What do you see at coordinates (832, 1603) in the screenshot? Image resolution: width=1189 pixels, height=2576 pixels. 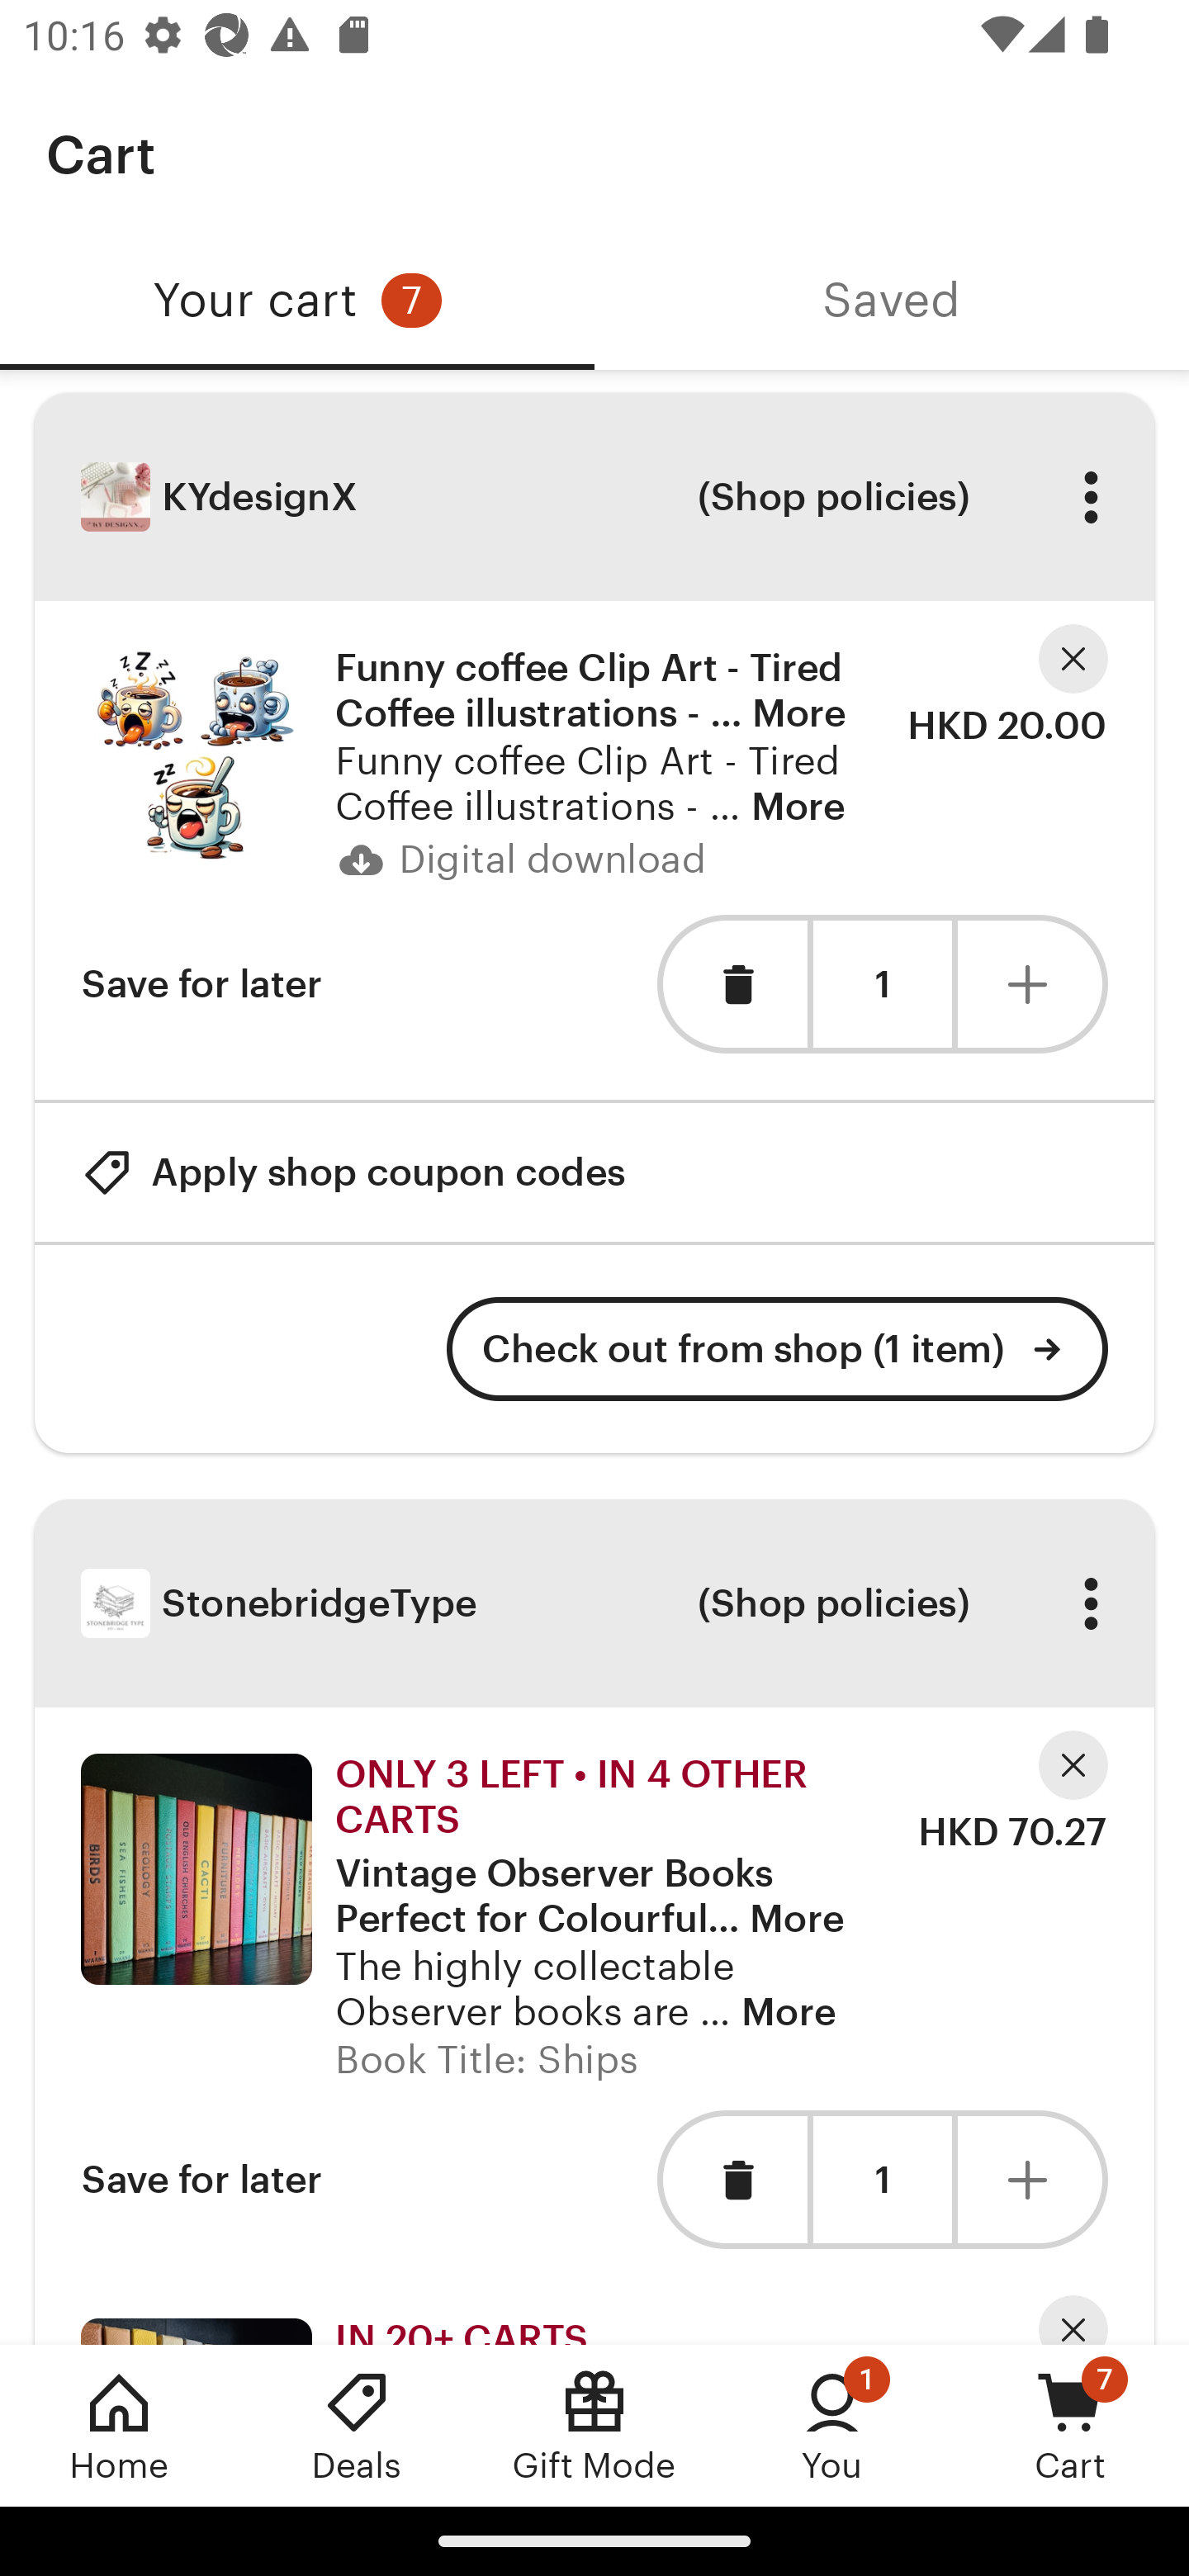 I see `(Shop policies)` at bounding box center [832, 1603].